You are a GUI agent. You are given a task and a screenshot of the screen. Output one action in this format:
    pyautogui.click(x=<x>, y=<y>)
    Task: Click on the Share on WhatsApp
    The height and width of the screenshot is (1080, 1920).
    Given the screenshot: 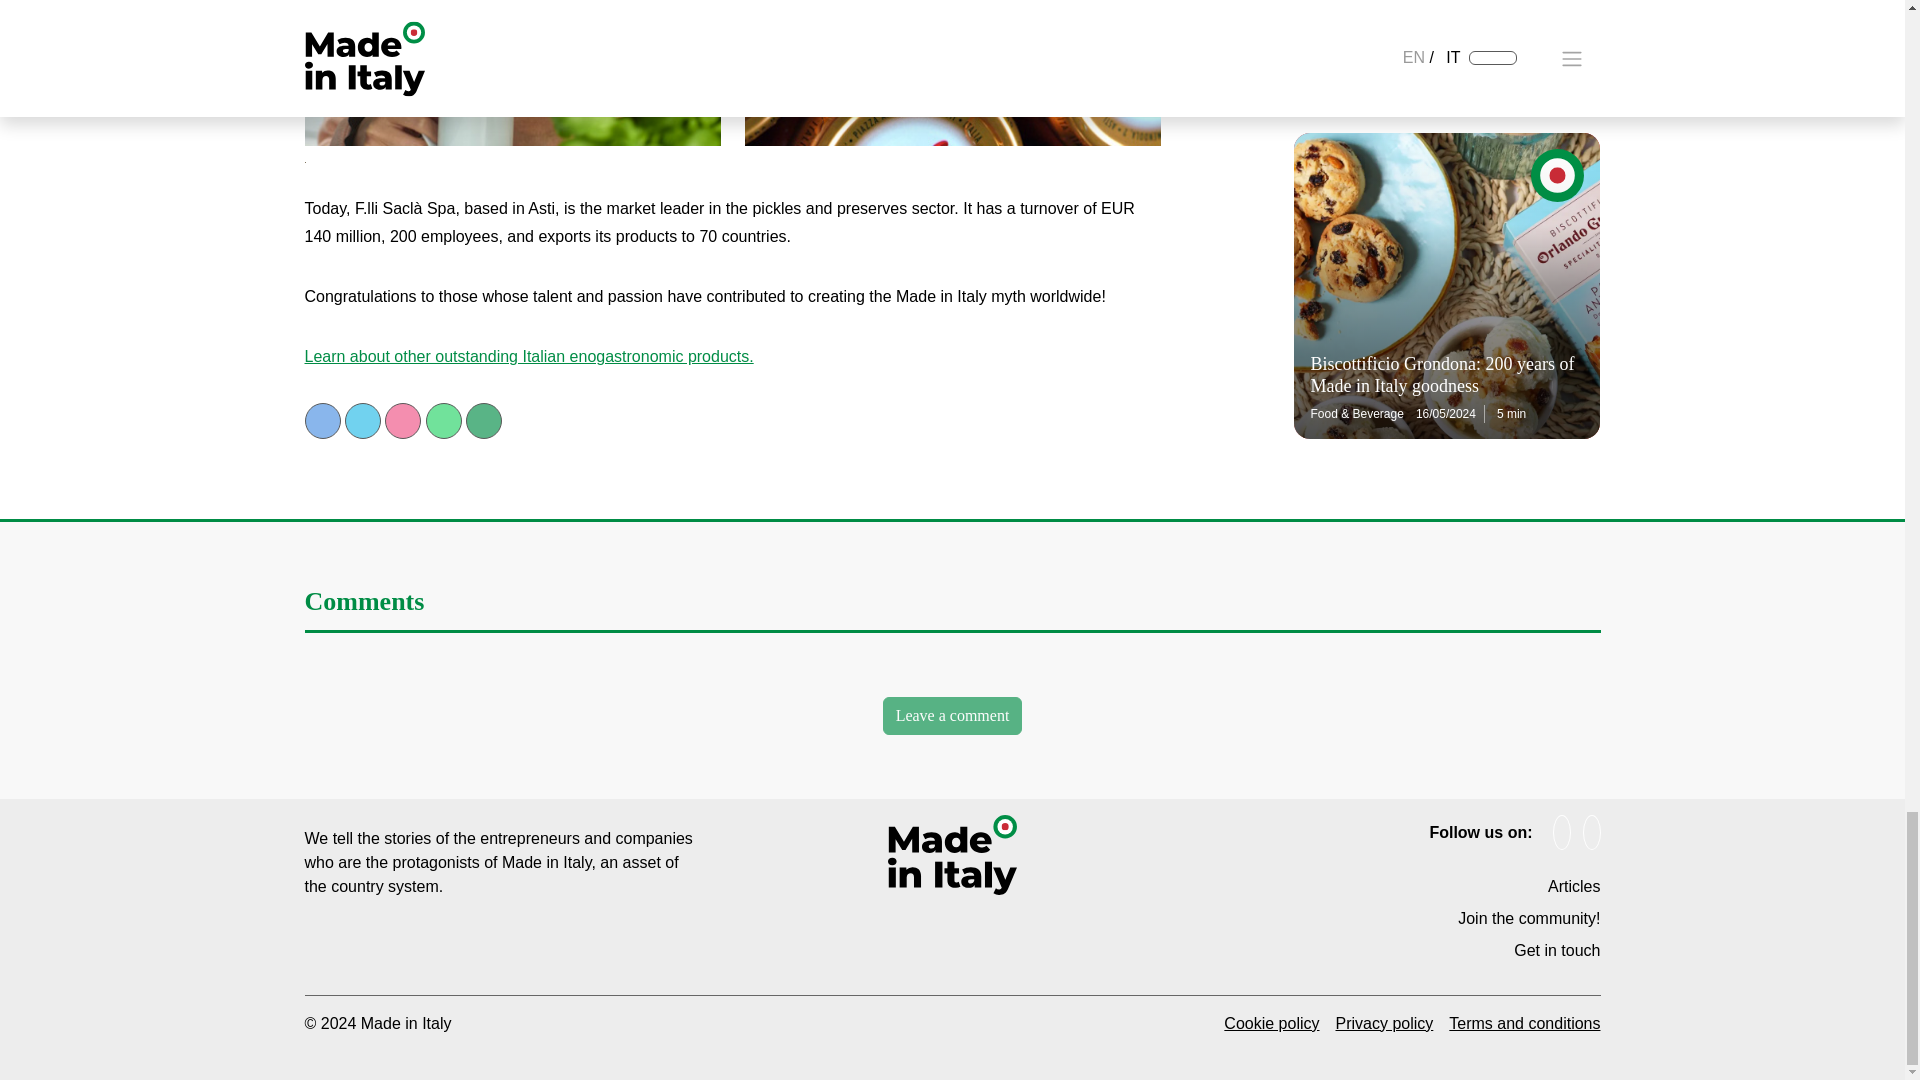 What is the action you would take?
    pyautogui.click(x=444, y=420)
    